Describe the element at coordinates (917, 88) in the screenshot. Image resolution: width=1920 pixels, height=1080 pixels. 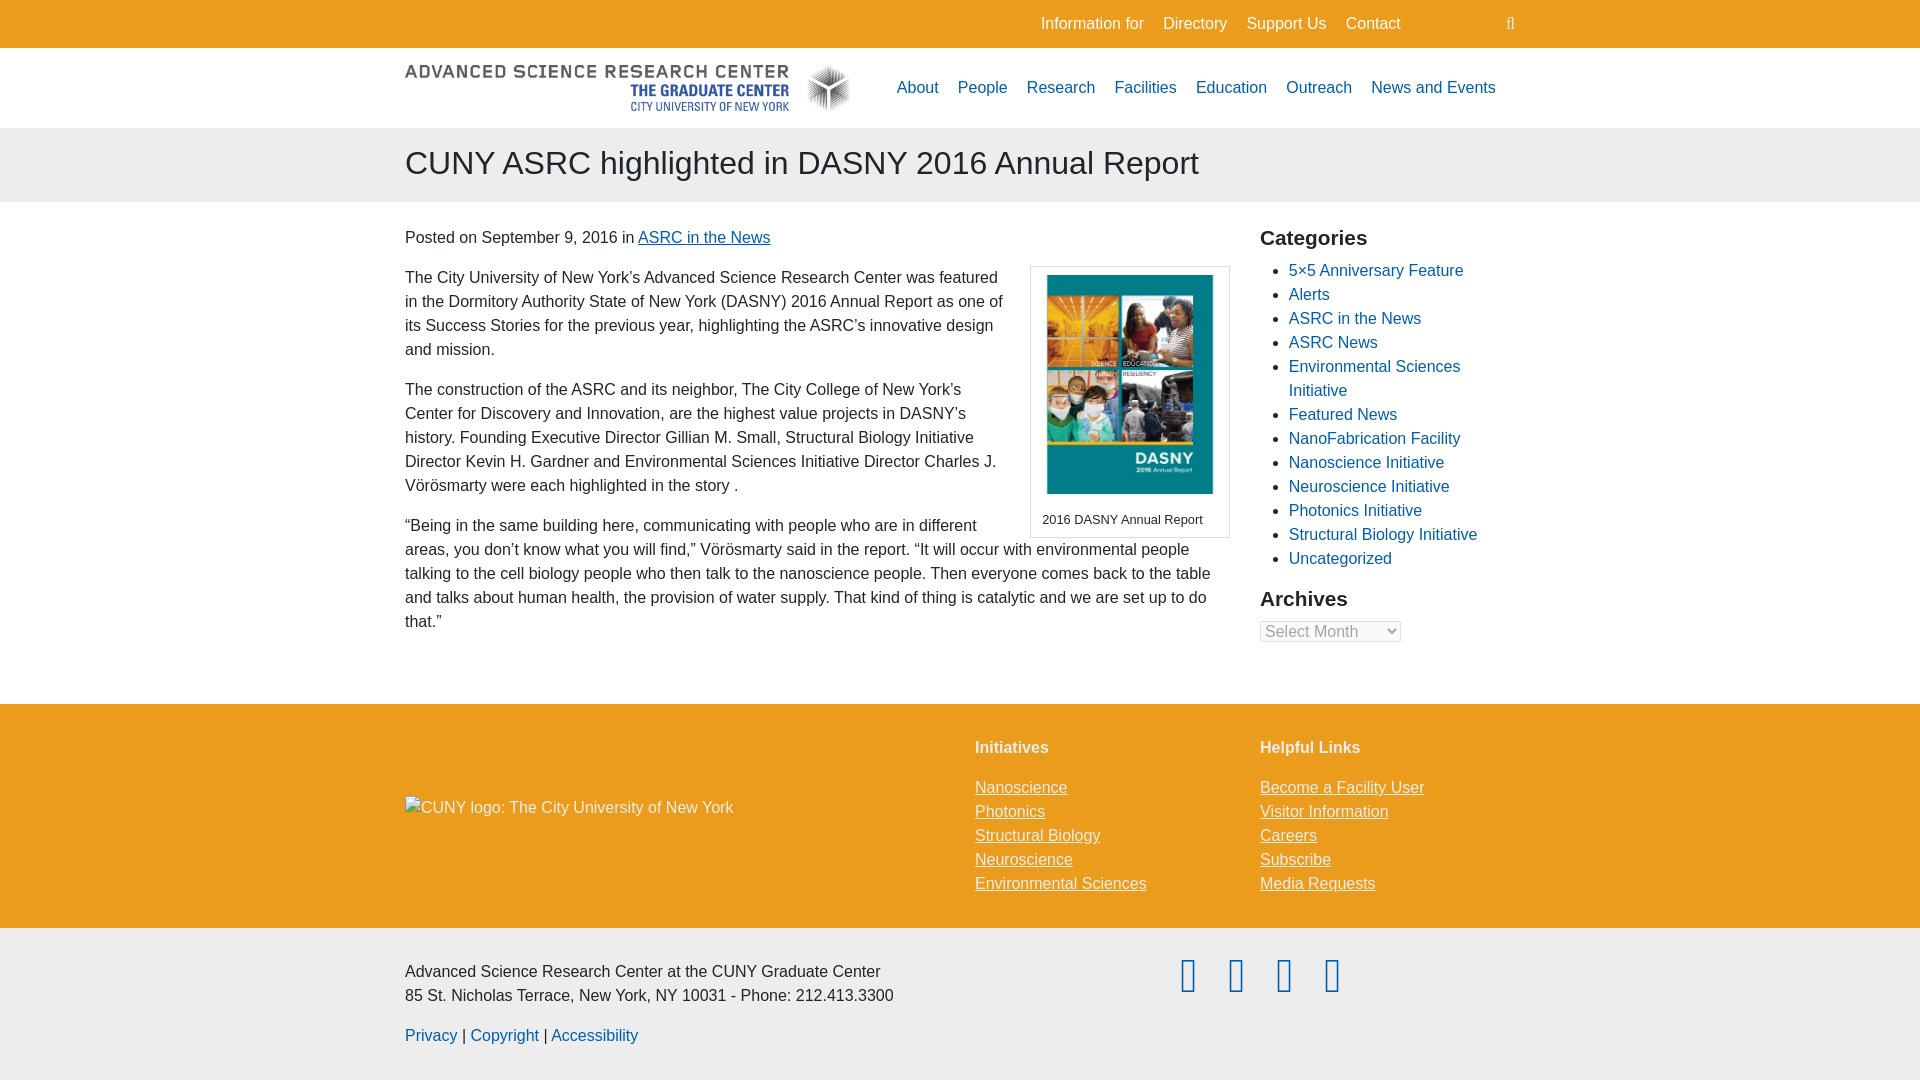
I see `About` at that location.